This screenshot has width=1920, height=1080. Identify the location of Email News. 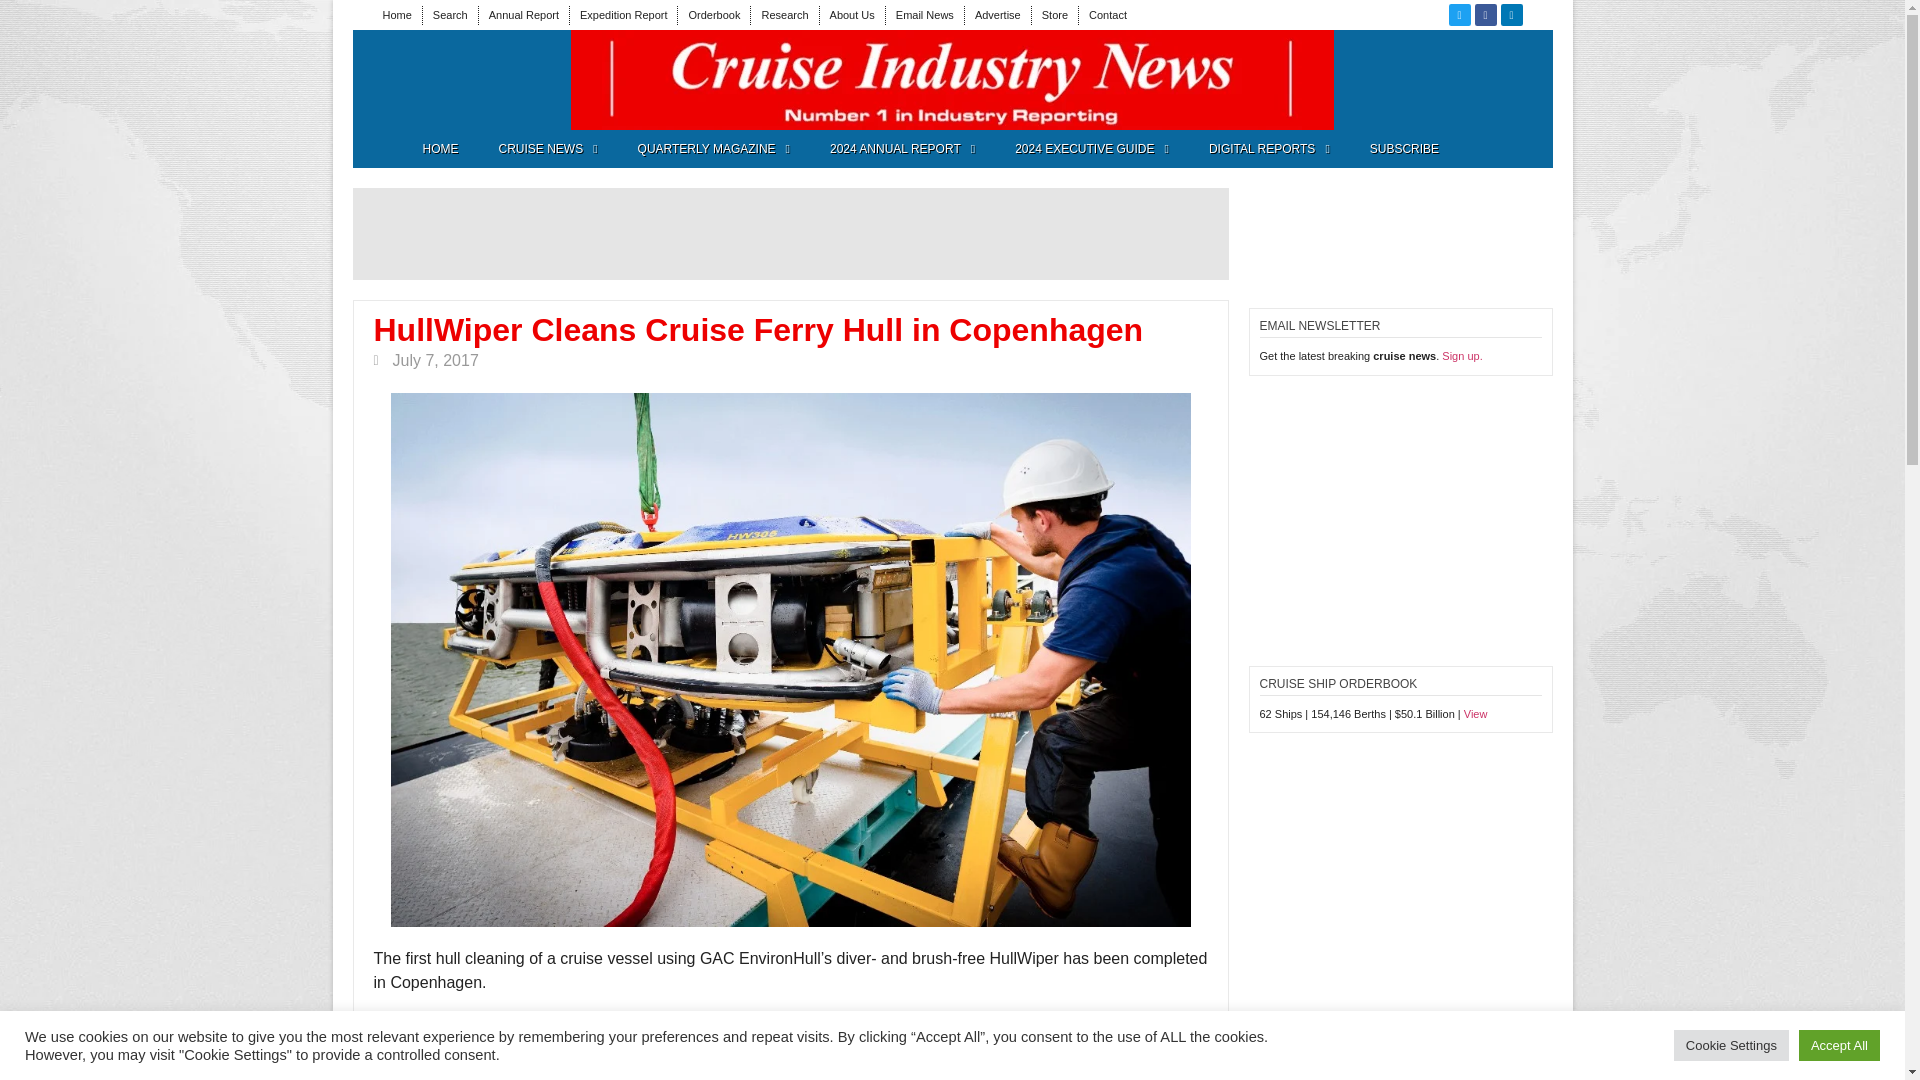
(925, 14).